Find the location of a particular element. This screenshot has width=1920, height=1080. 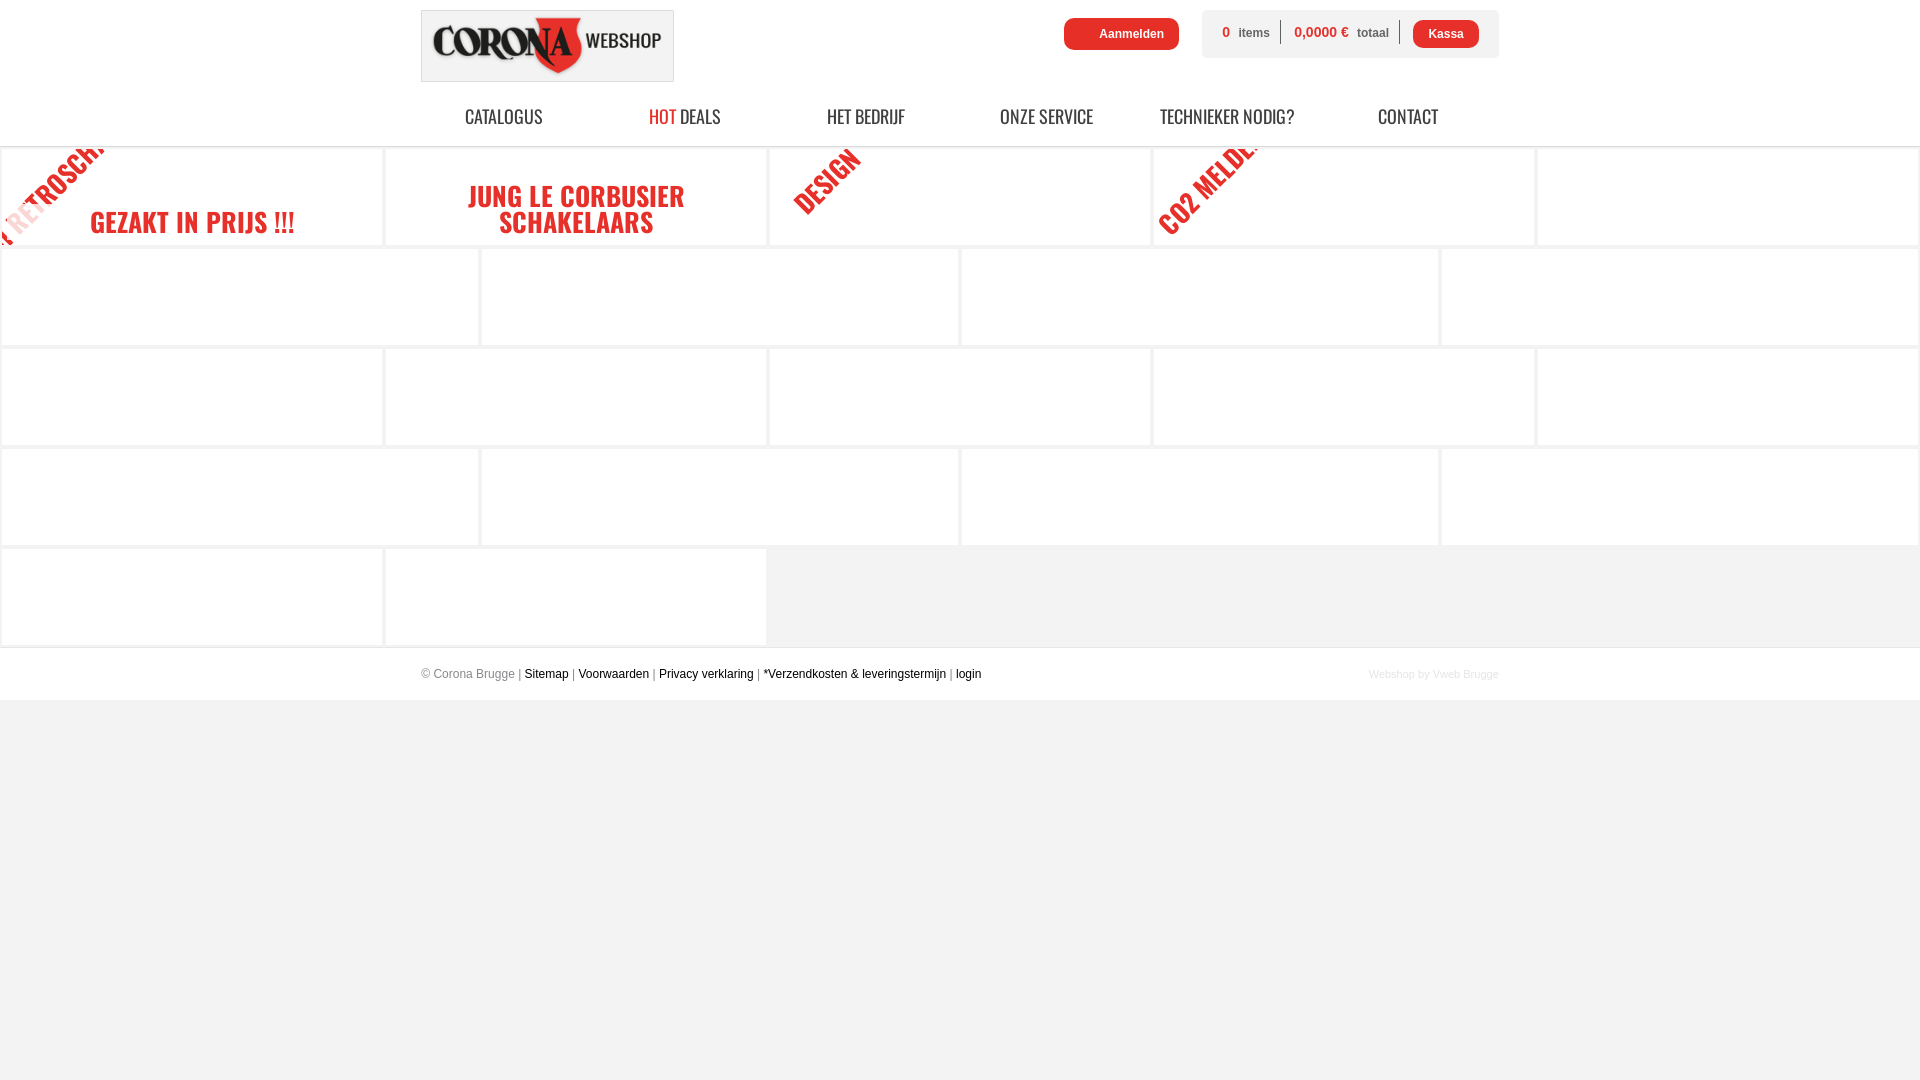

Serena Koper Flos is located at coordinates (960, 397).